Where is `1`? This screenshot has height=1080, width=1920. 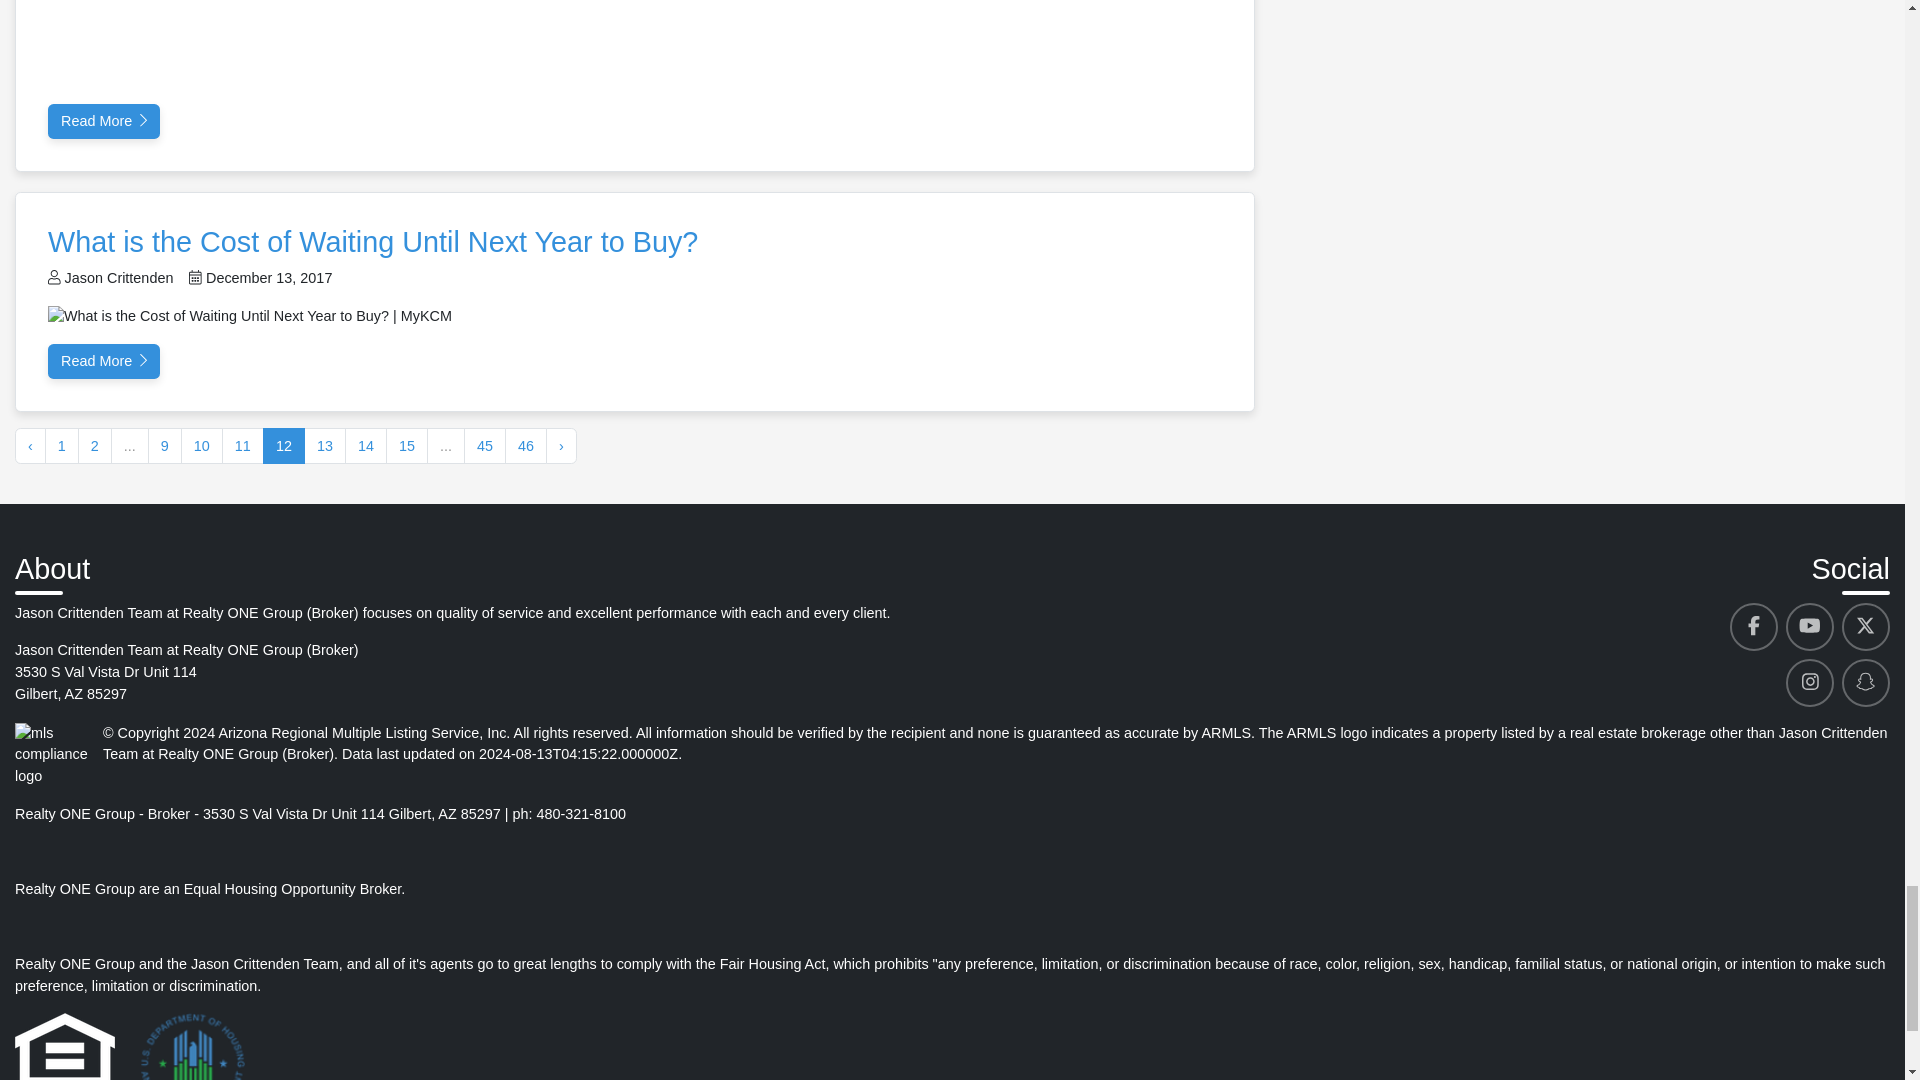
1 is located at coordinates (61, 446).